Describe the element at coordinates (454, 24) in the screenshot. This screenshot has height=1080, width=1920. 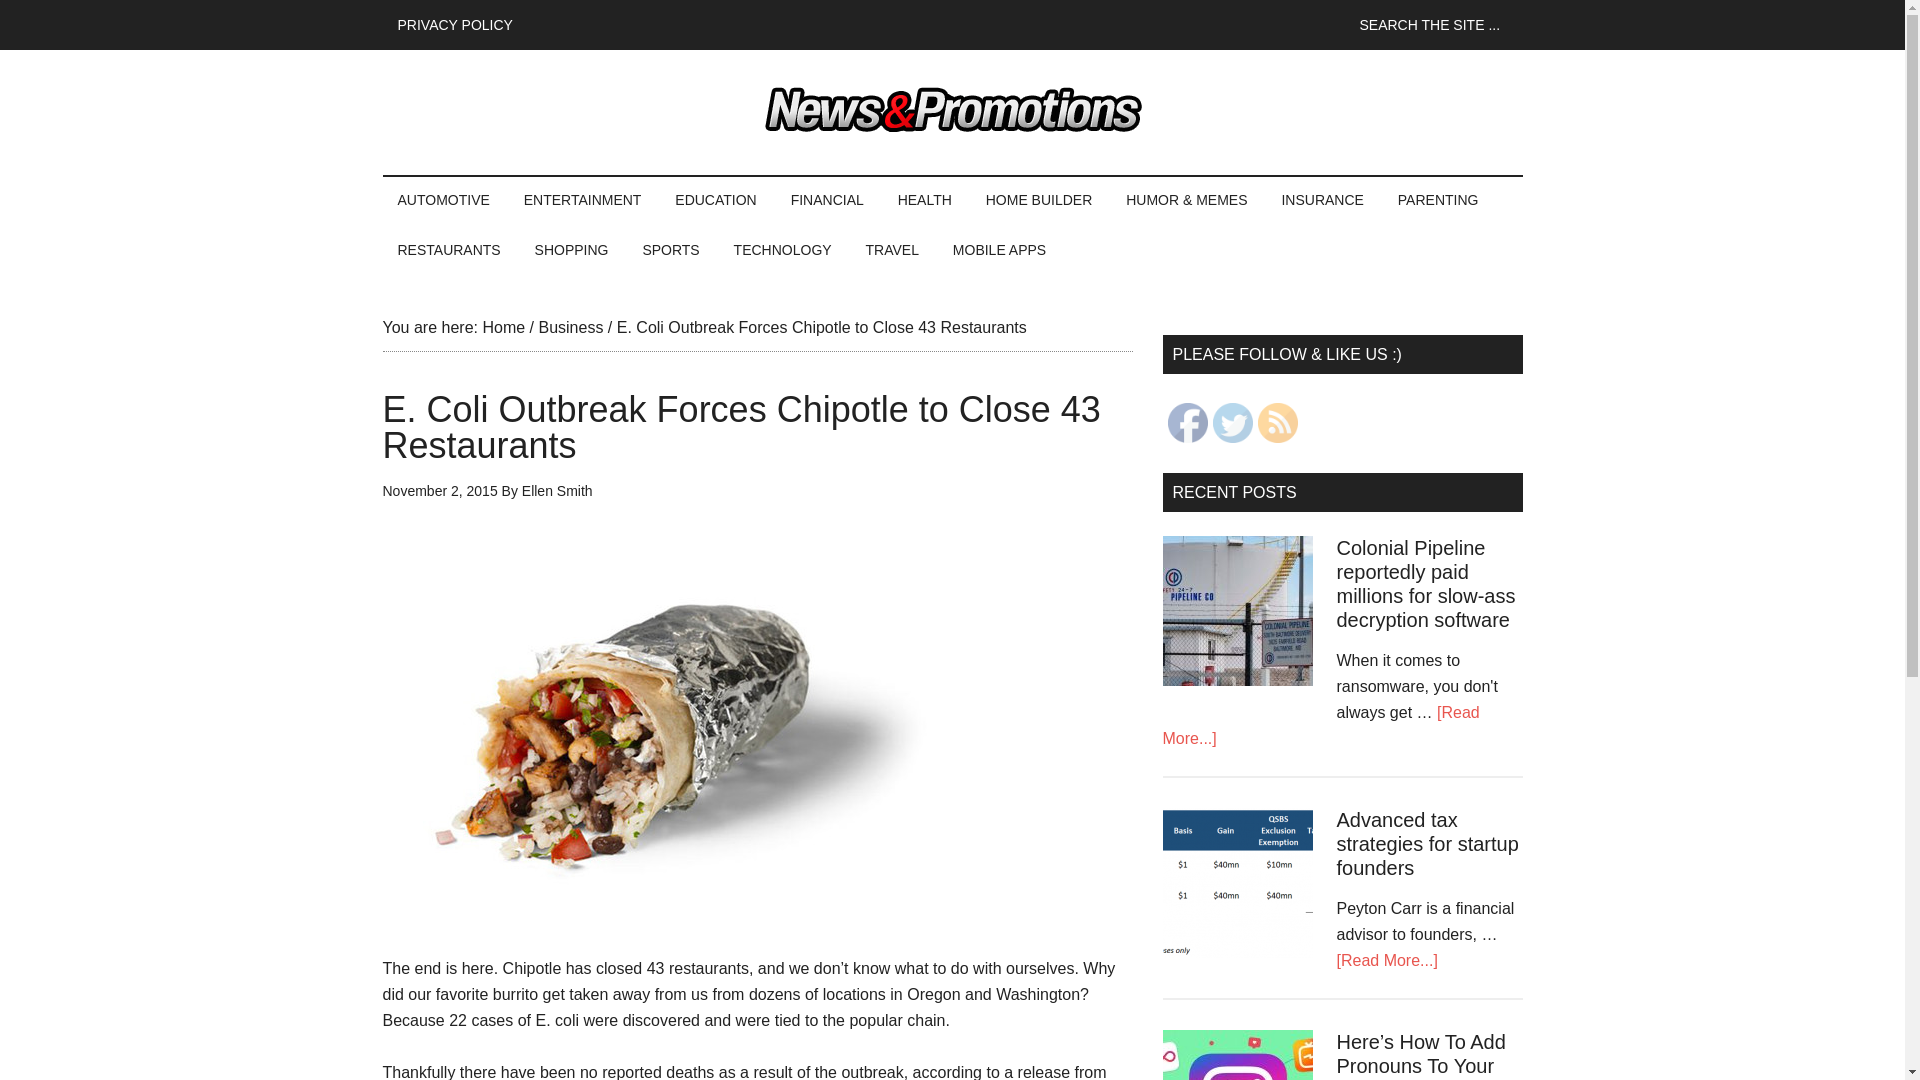
I see `PRIVACY POLICY` at that location.